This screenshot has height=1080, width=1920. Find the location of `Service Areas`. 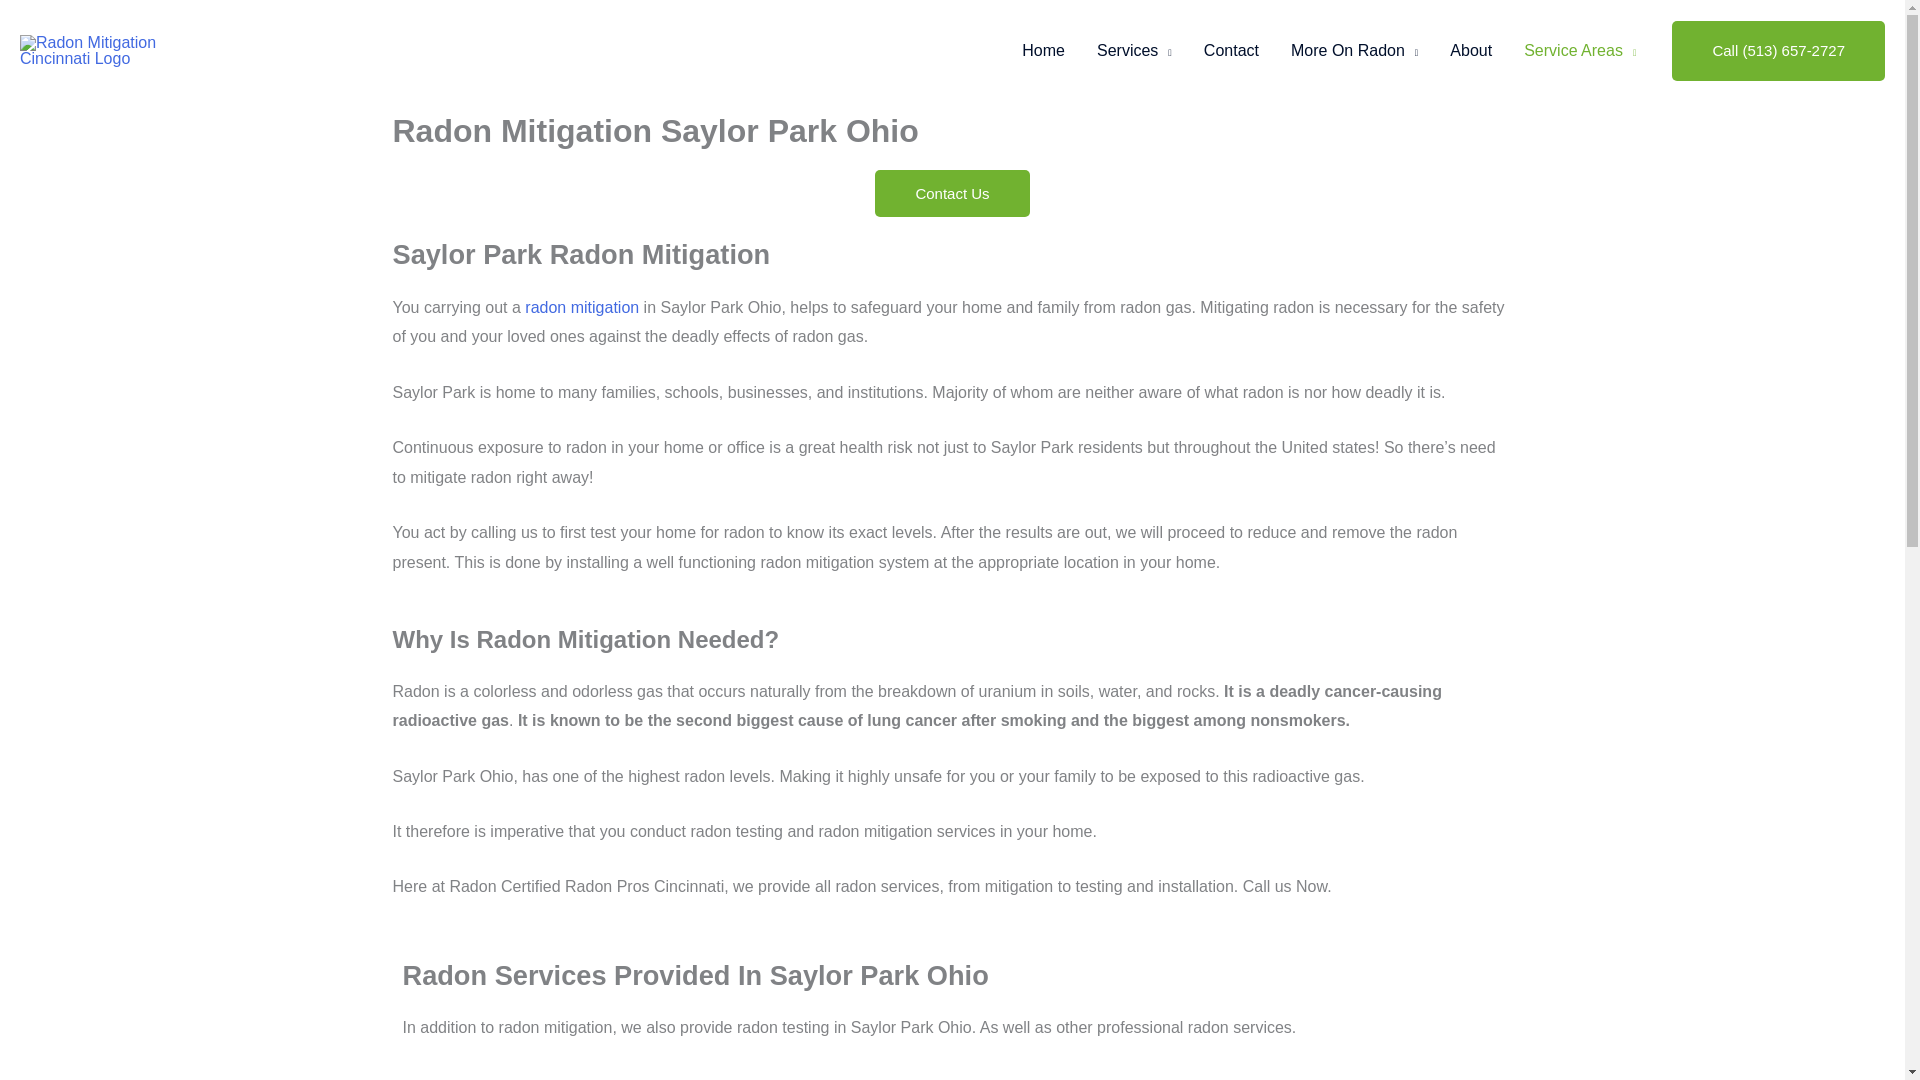

Service Areas is located at coordinates (1579, 51).